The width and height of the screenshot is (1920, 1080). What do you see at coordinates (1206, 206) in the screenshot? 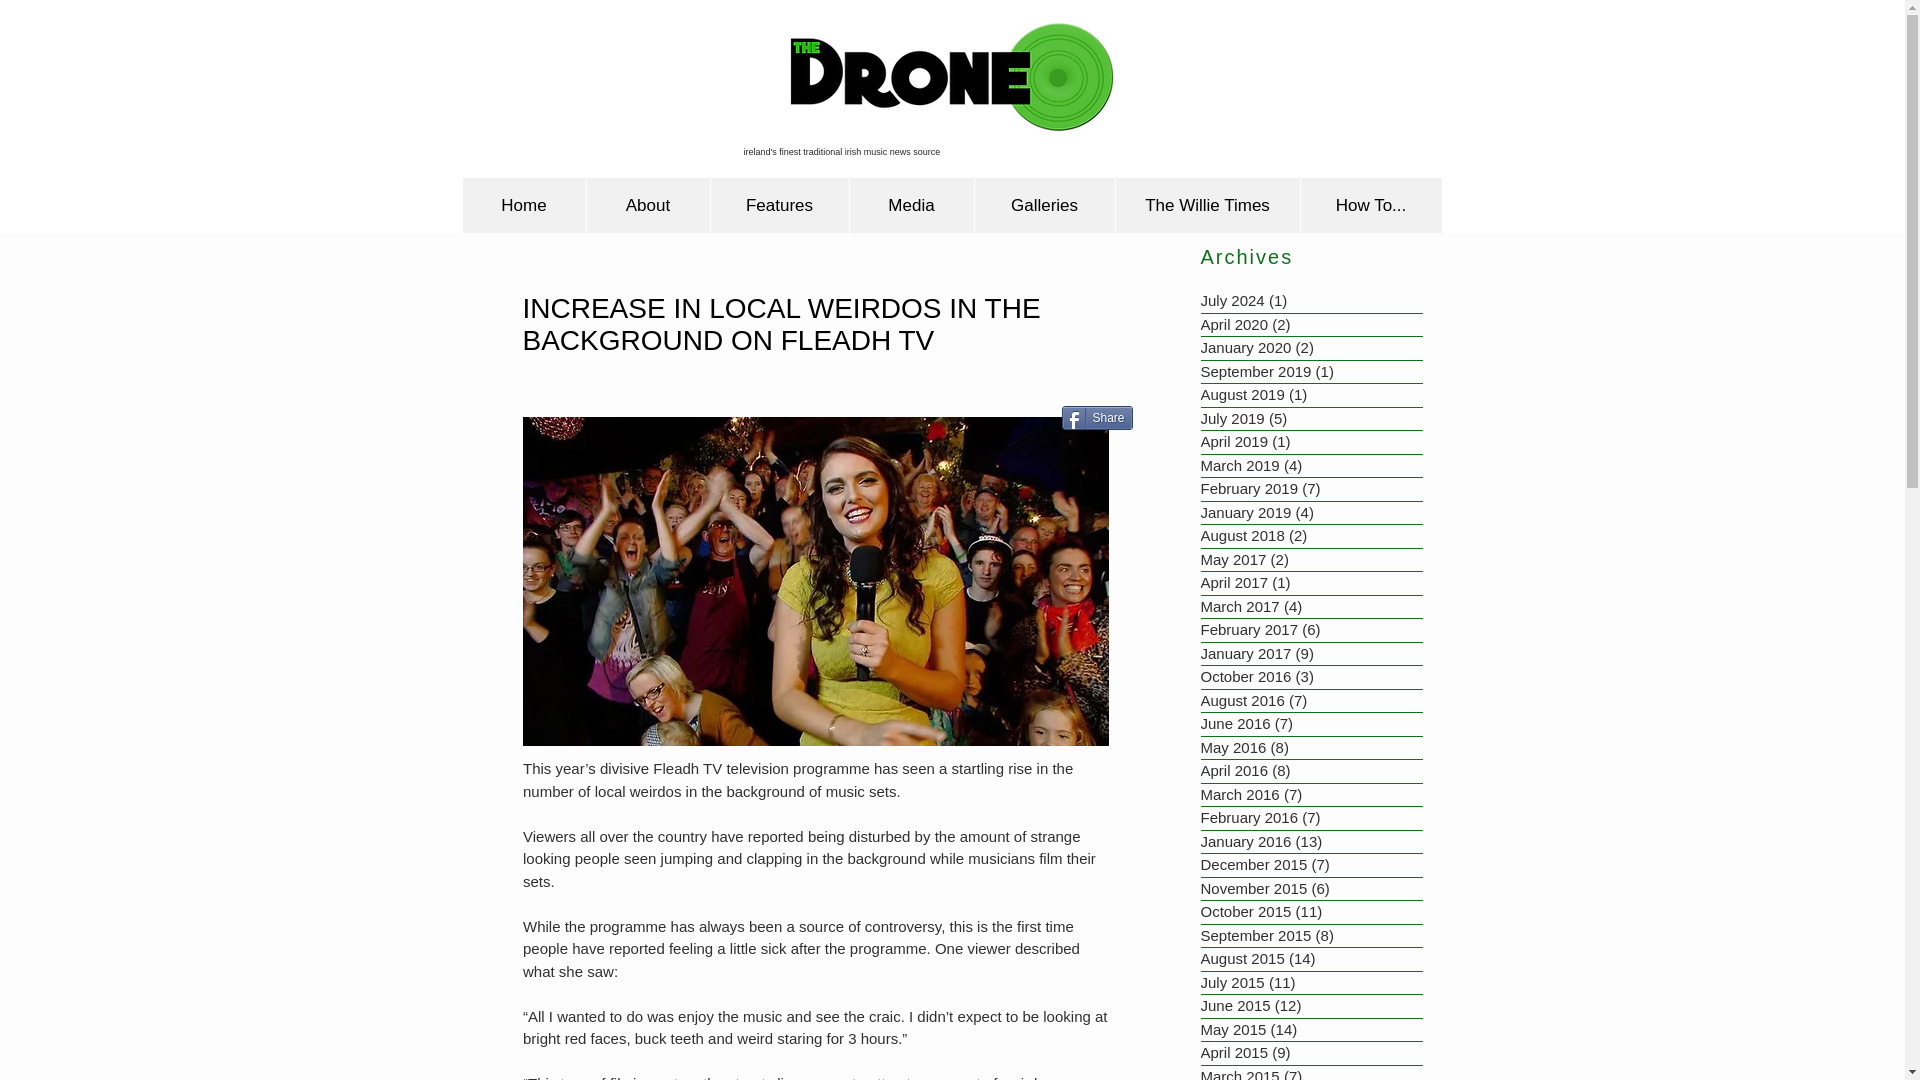
I see `The Willie Times` at bounding box center [1206, 206].